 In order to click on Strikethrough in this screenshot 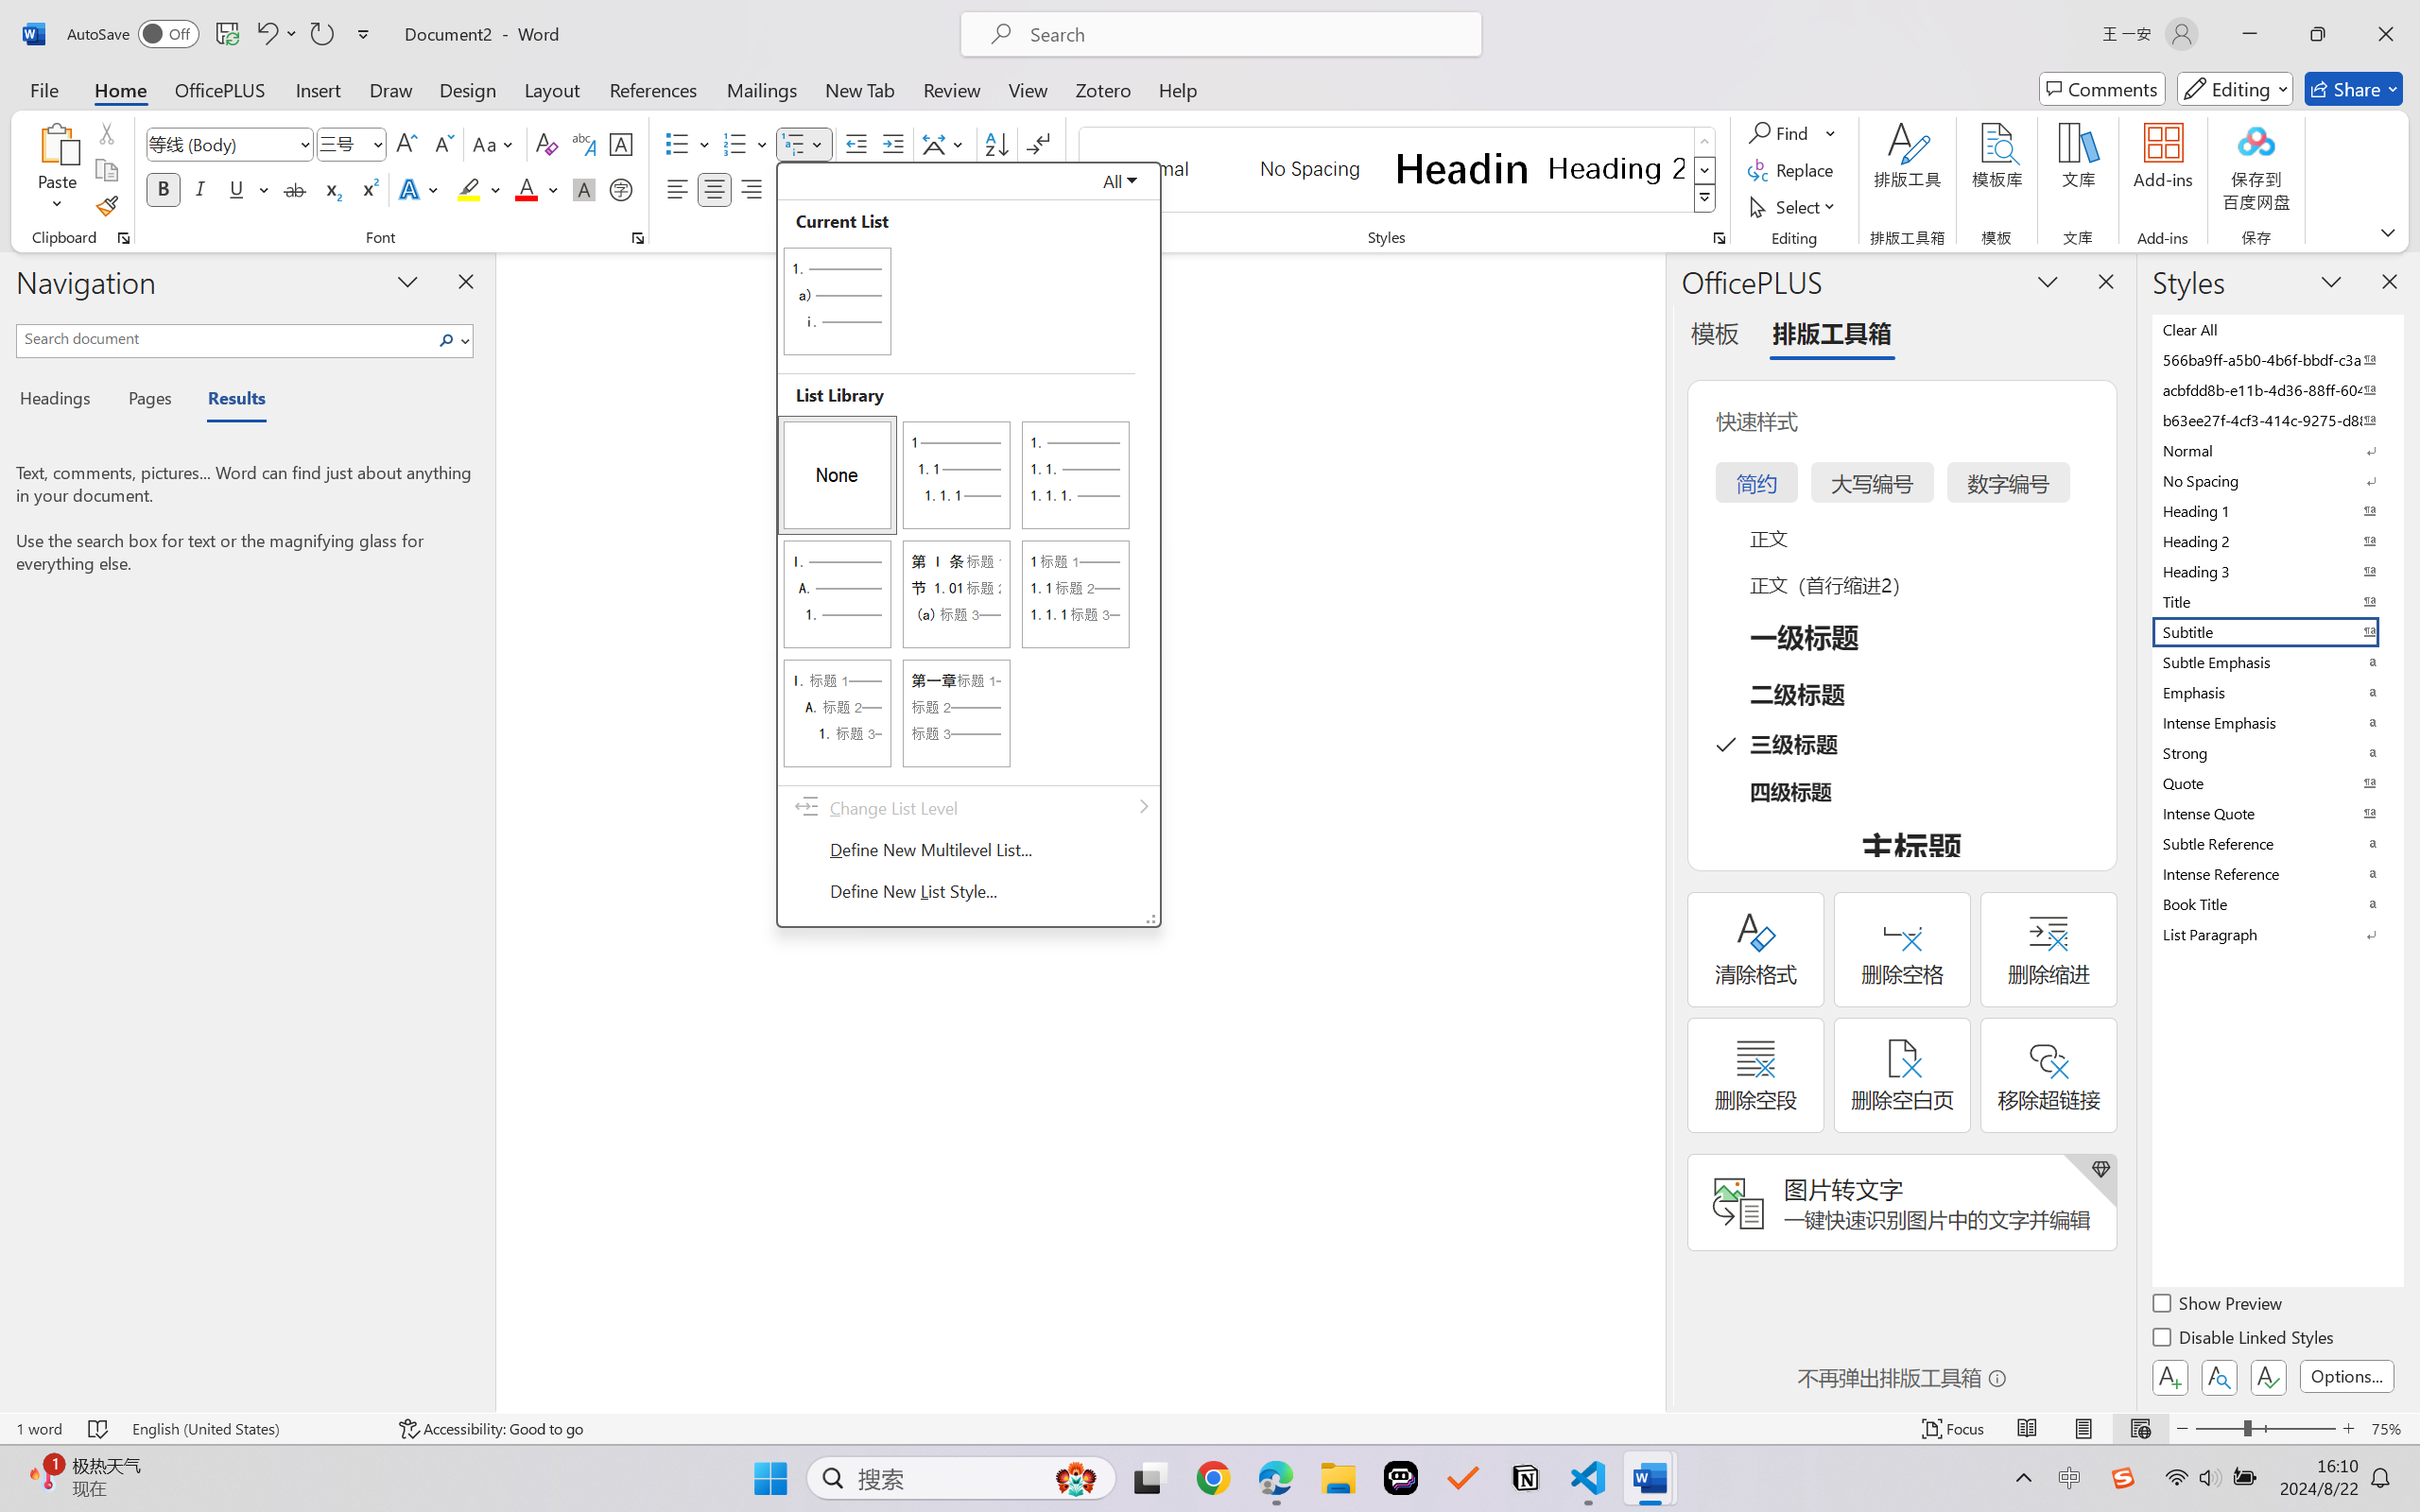, I will do `click(295, 189)`.